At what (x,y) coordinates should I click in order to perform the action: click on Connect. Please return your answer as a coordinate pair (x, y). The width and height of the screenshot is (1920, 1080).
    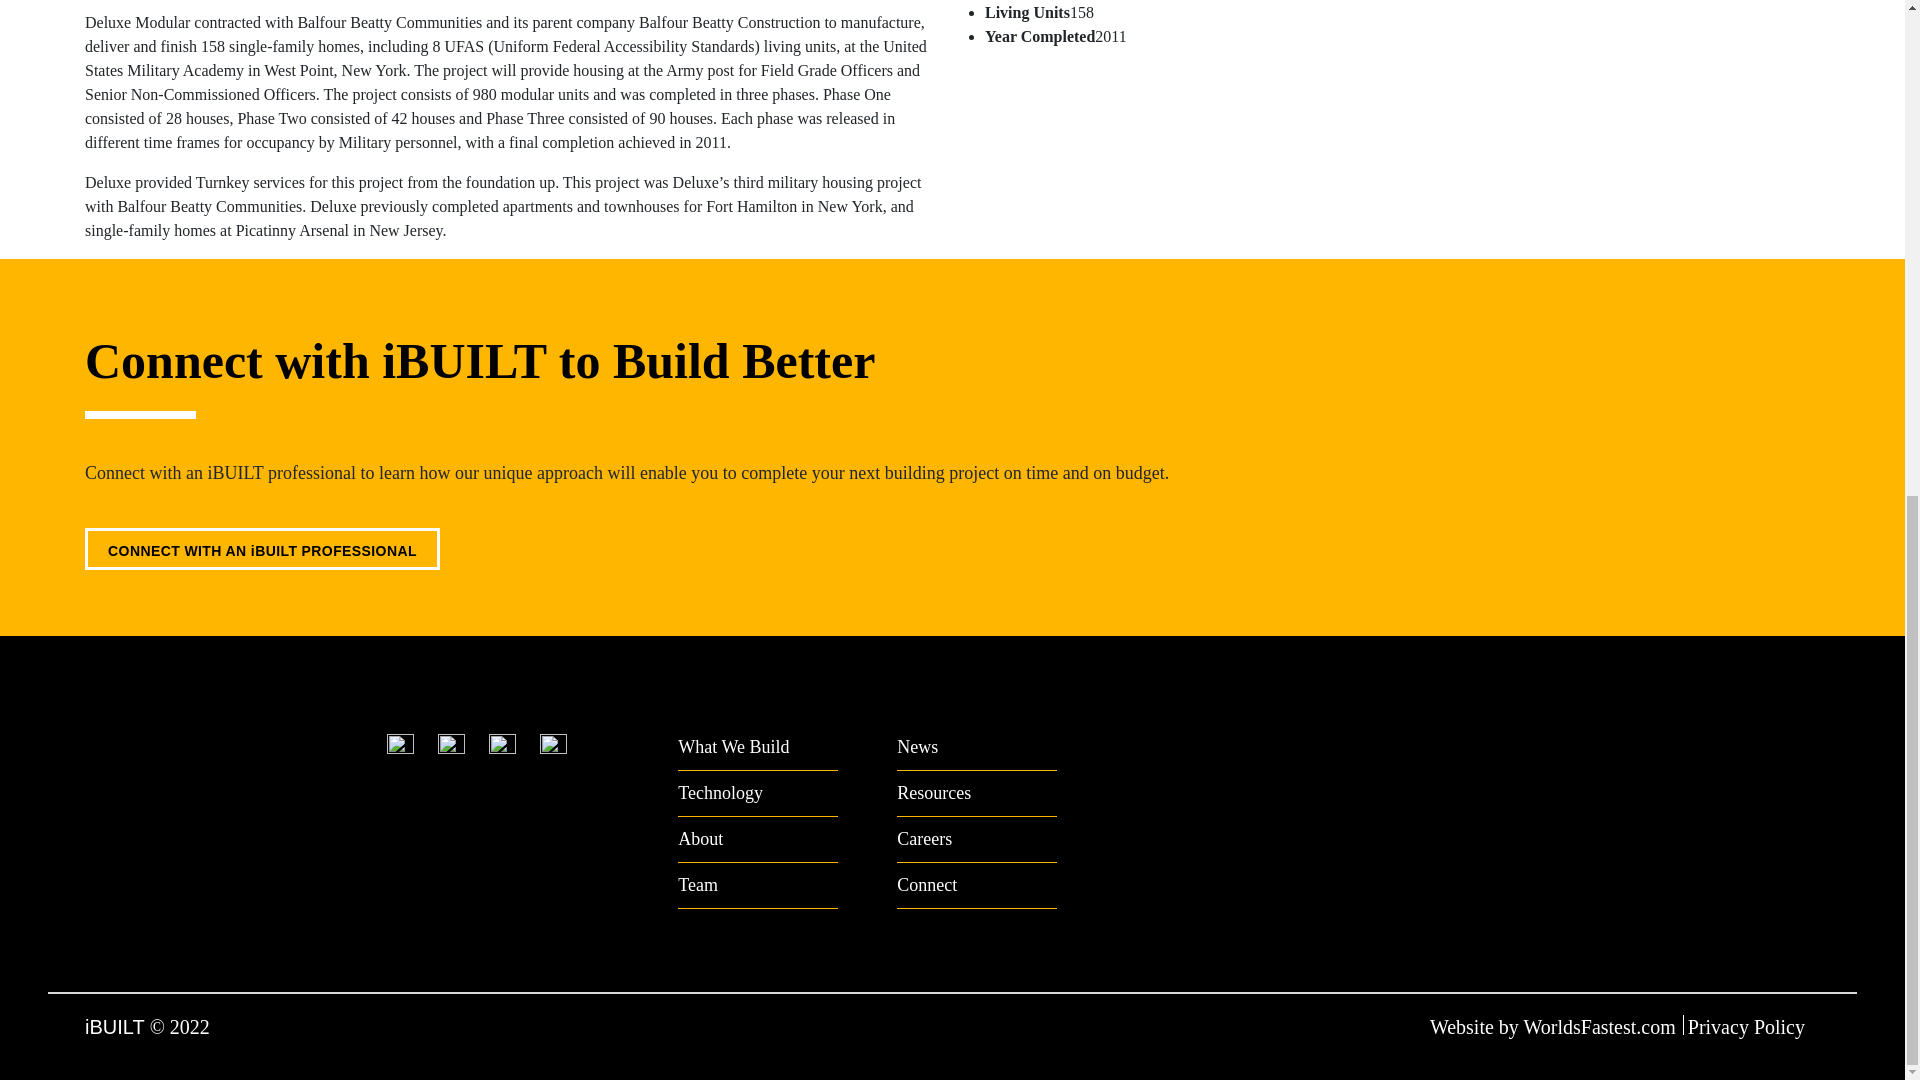
    Looking at the image, I should click on (976, 886).